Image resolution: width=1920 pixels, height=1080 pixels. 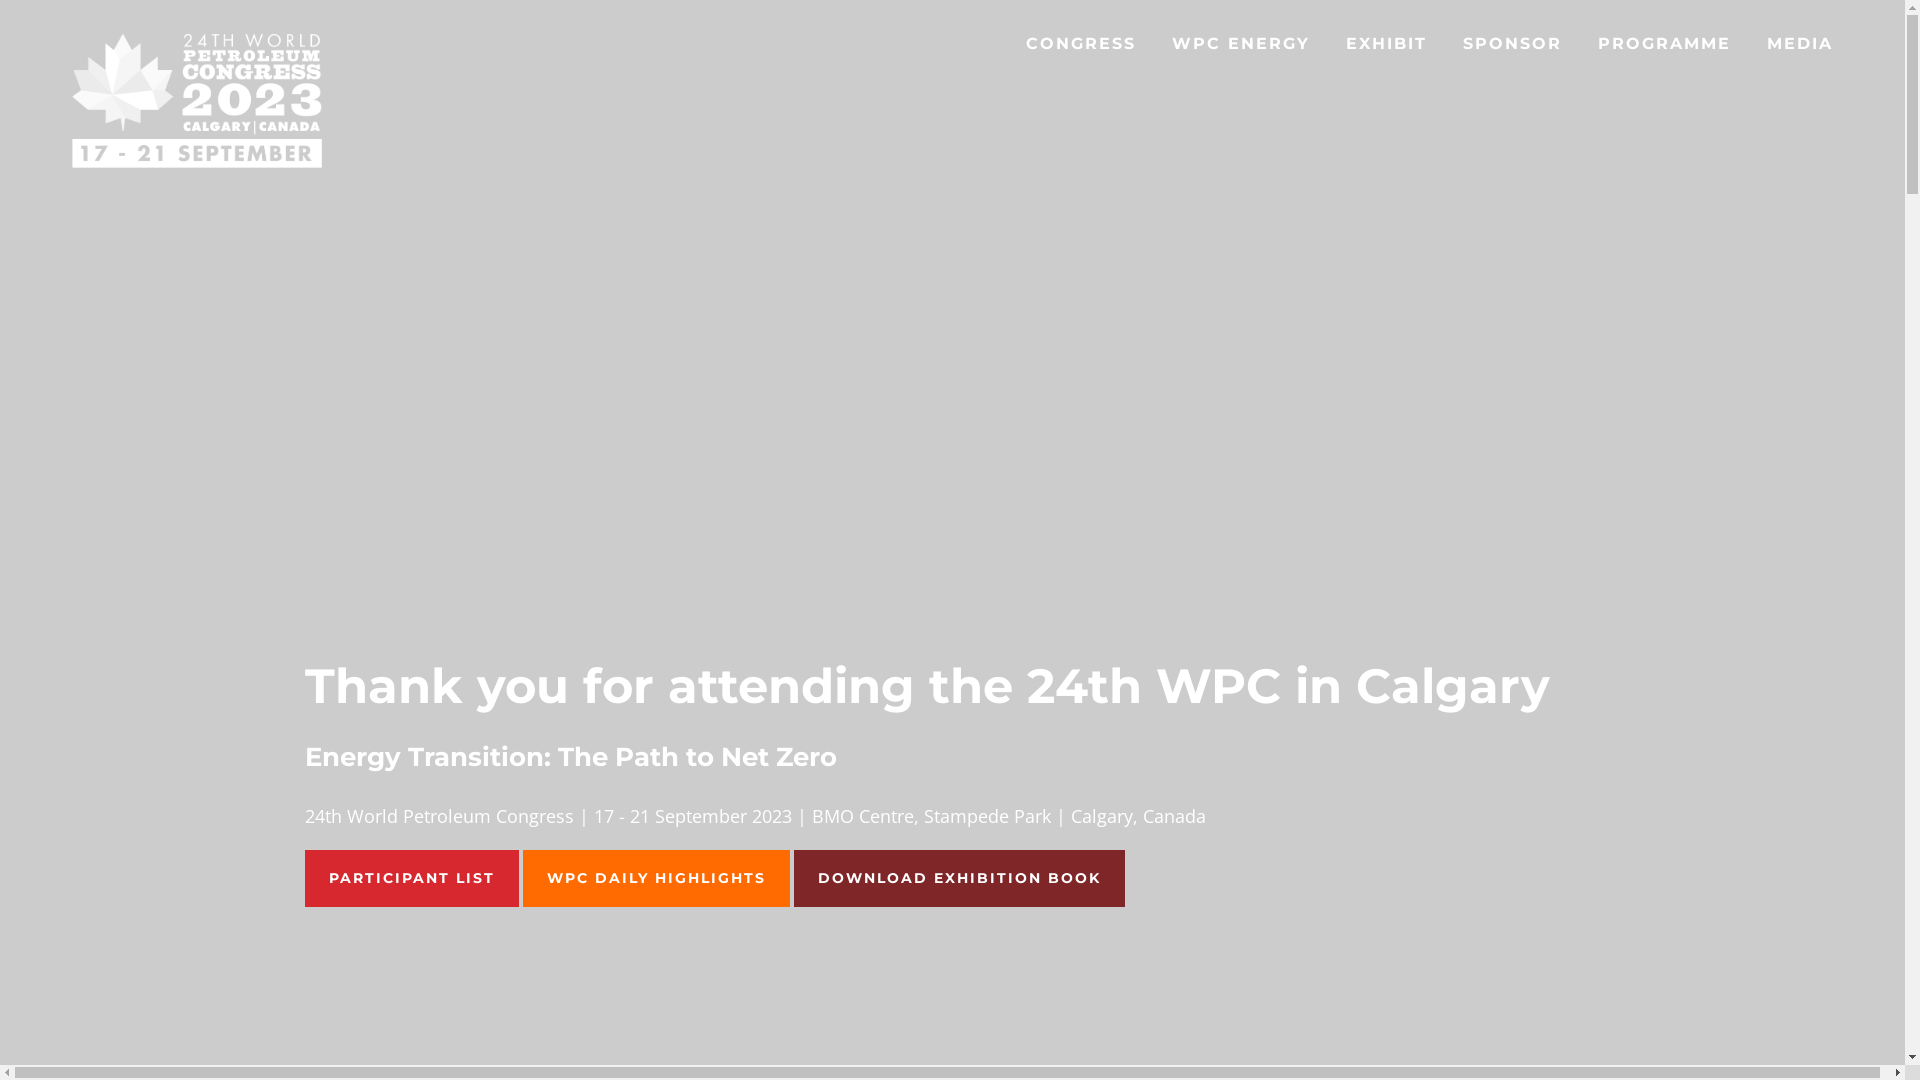 I want to click on welcome, so click(x=197, y=165).